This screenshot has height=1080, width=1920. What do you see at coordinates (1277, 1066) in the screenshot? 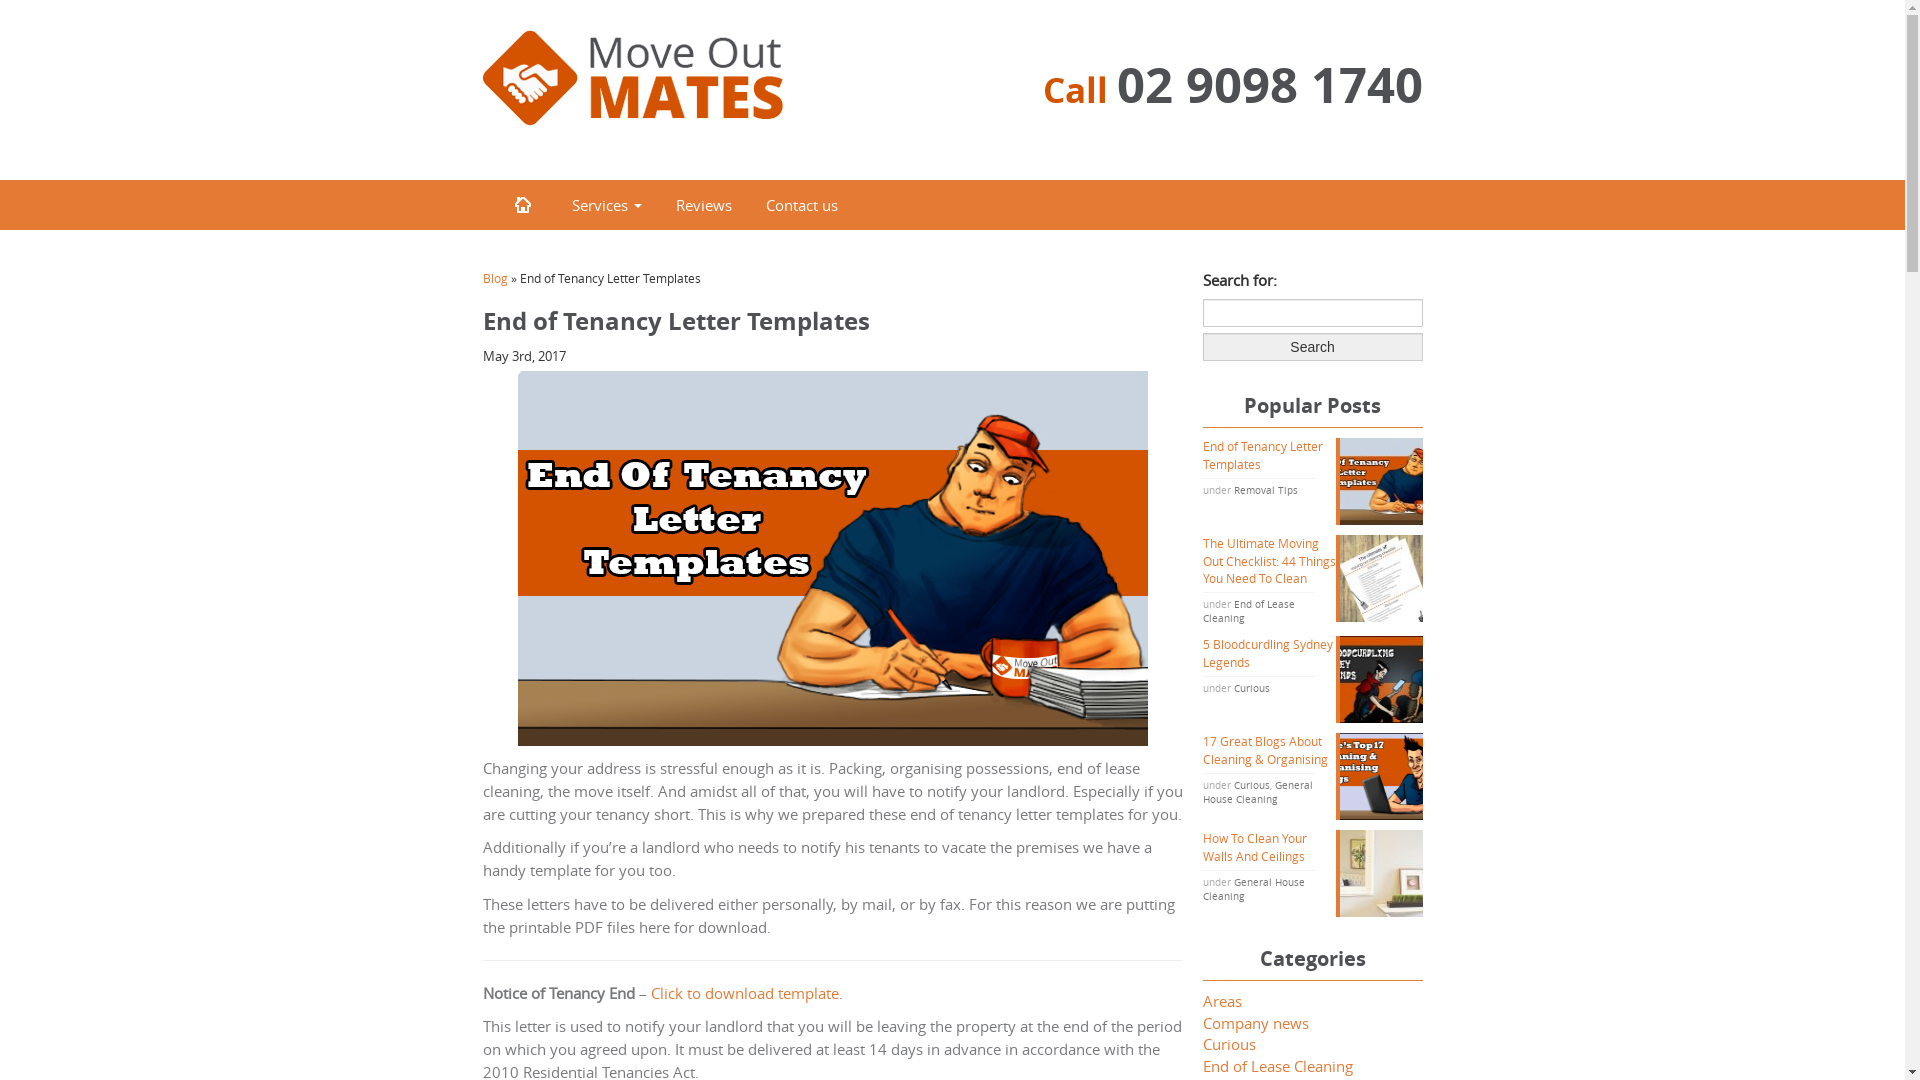
I see `End of Lease Cleaning` at bounding box center [1277, 1066].